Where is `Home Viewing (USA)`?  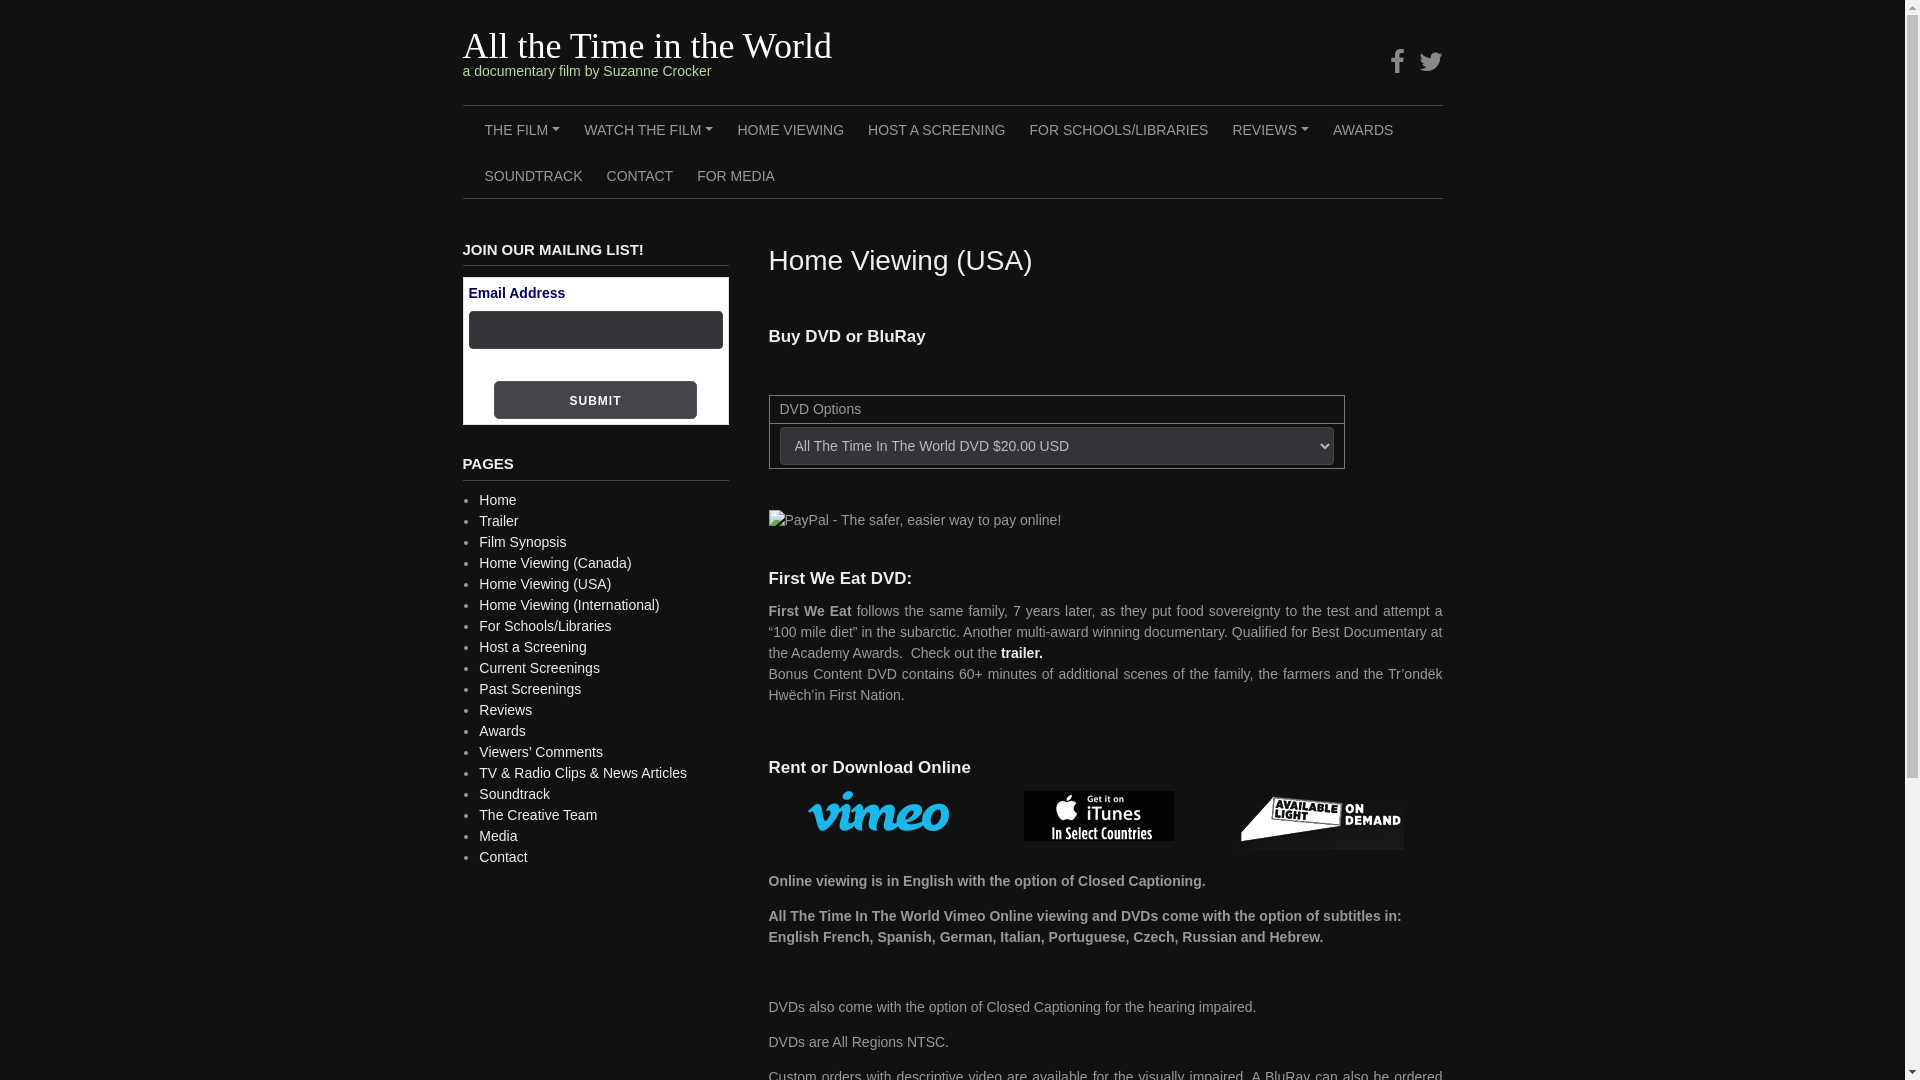 Home Viewing (USA) is located at coordinates (545, 584).